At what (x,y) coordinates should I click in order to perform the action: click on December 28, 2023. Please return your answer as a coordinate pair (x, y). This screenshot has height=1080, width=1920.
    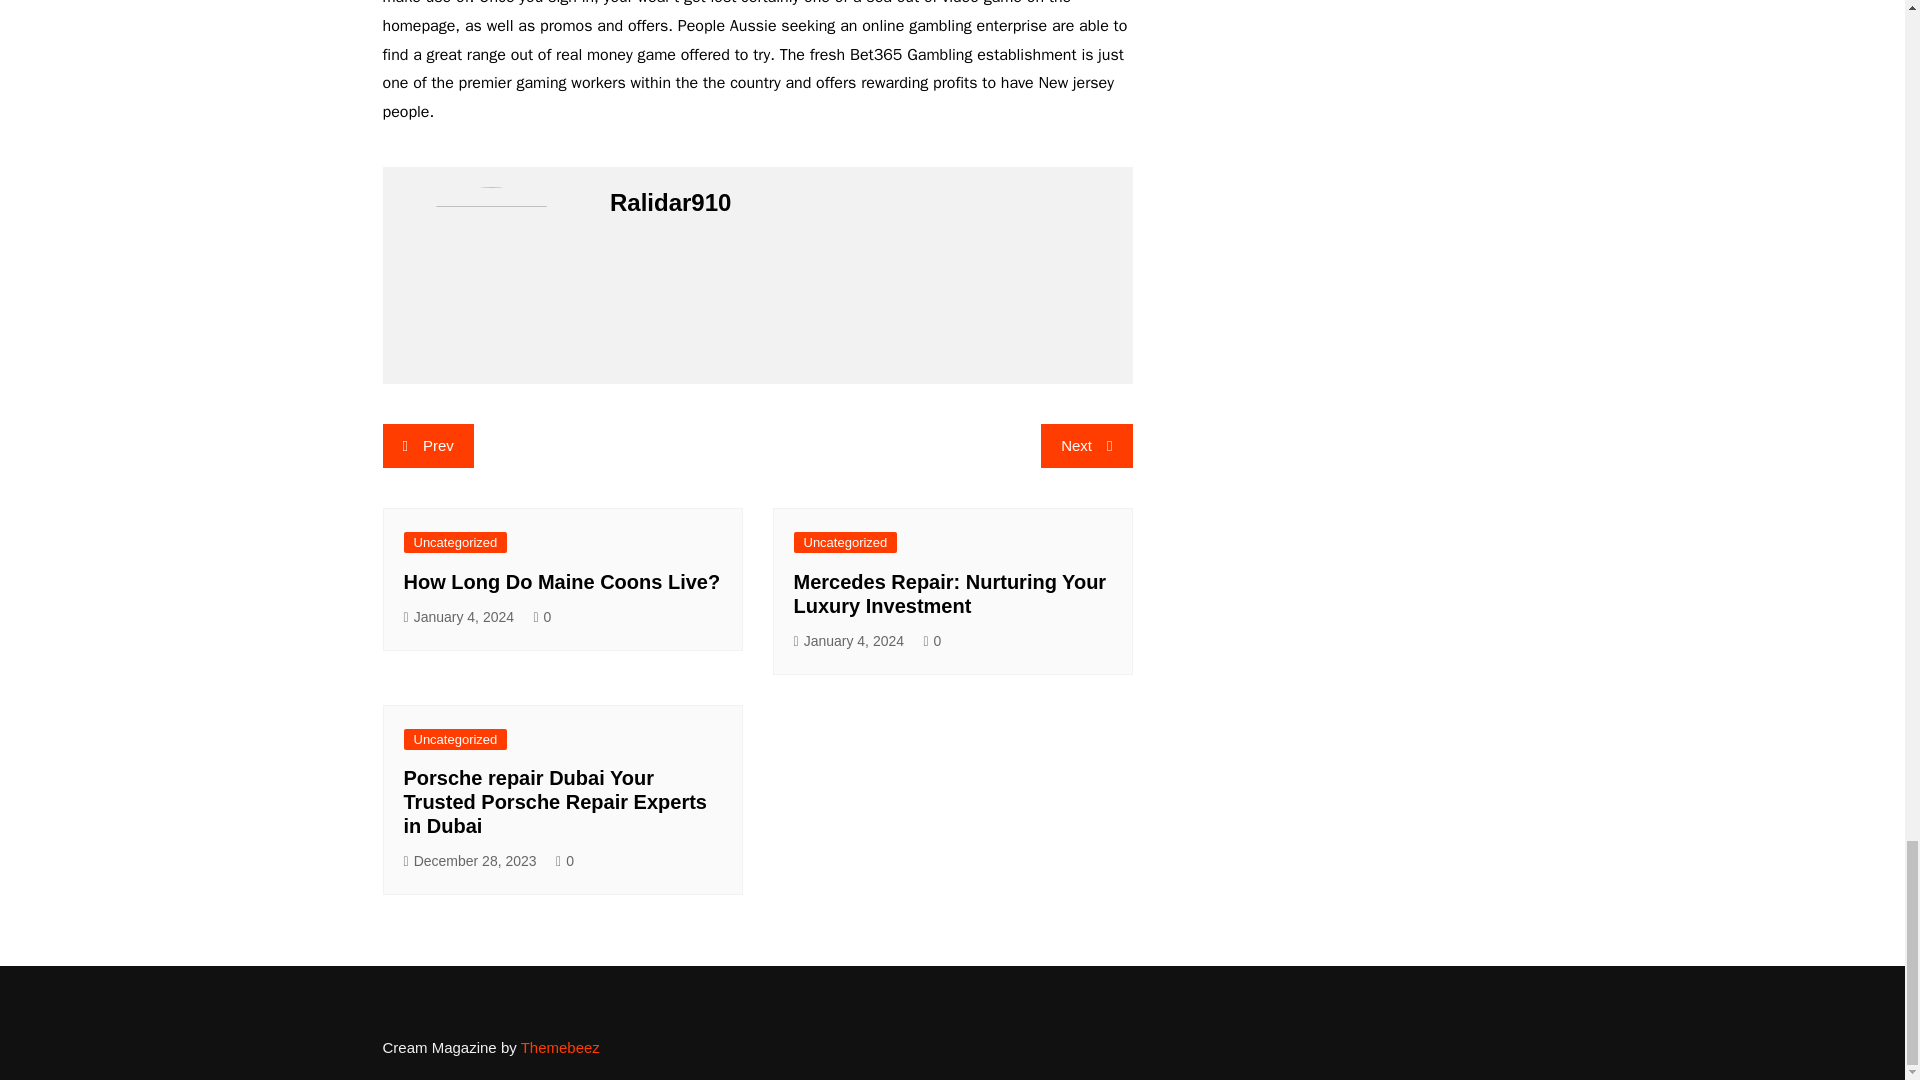
    Looking at the image, I should click on (470, 860).